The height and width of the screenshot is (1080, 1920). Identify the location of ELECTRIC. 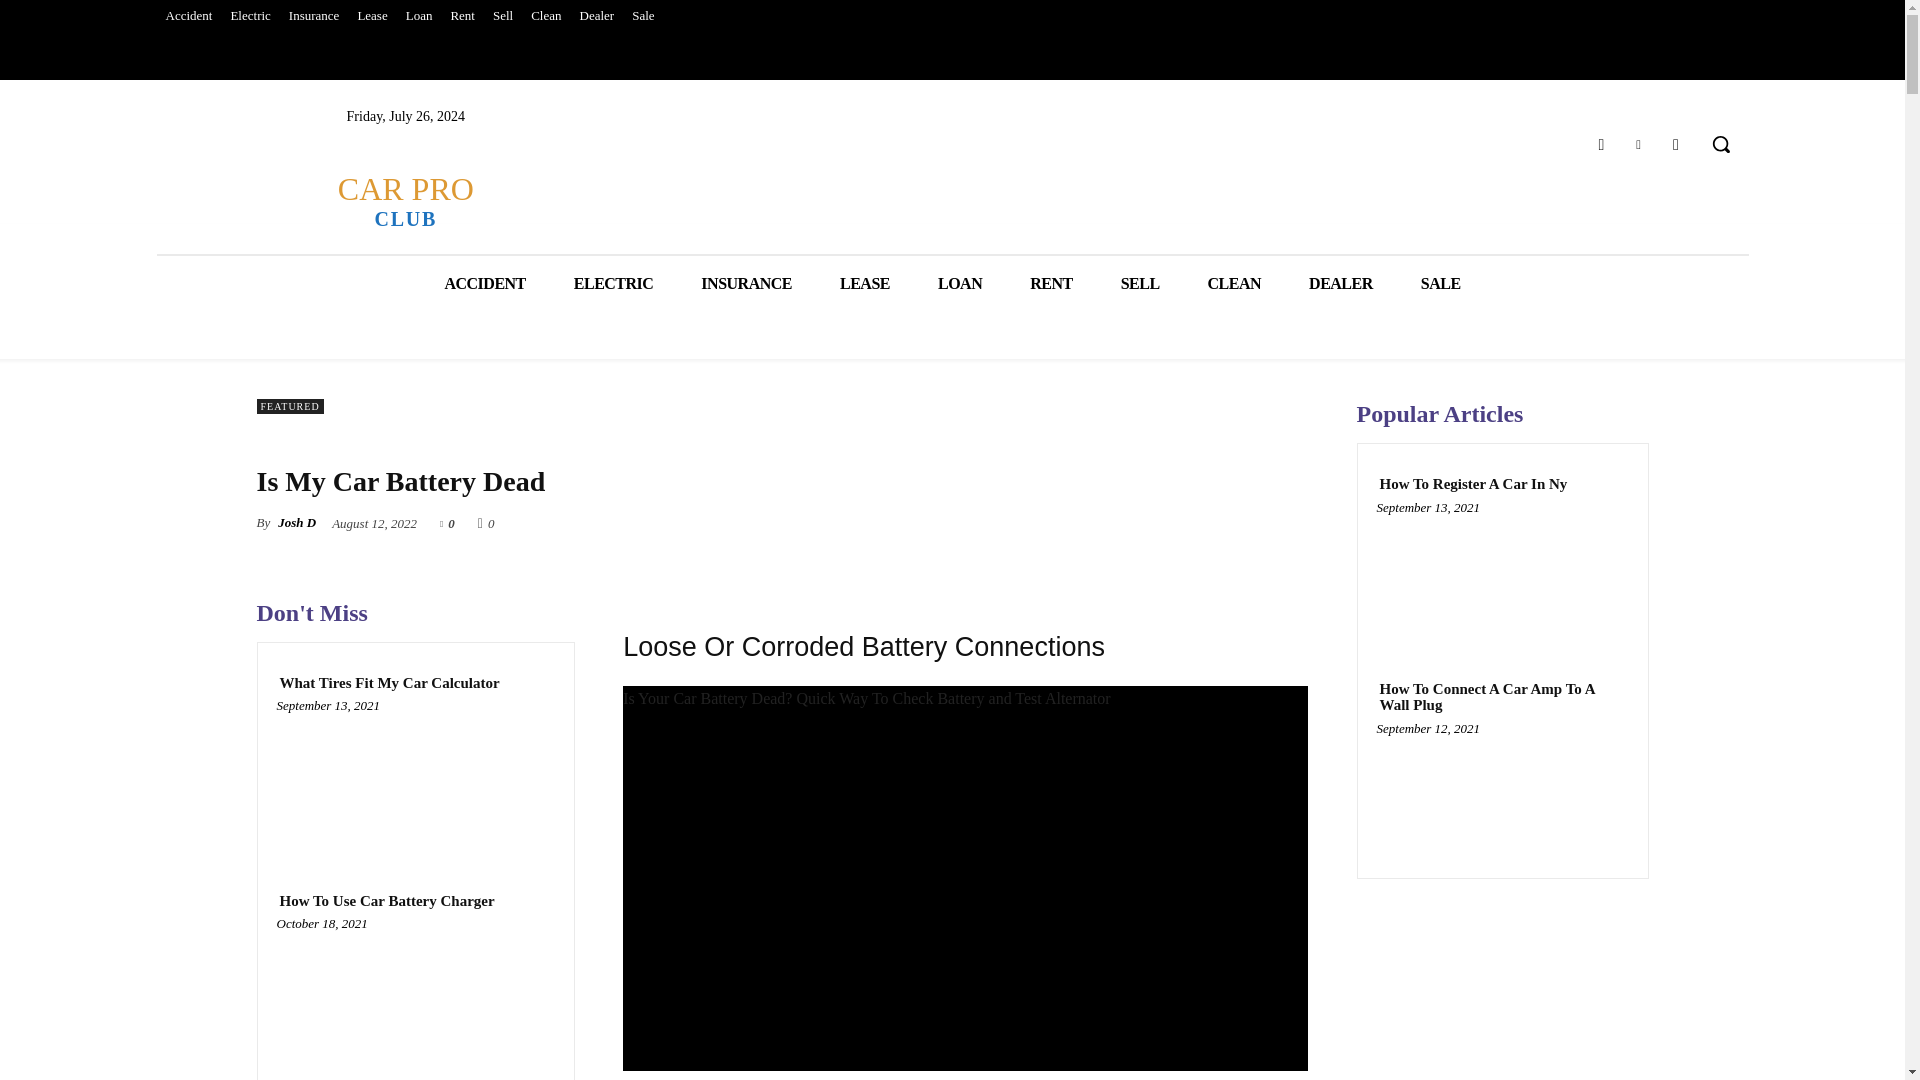
(1676, 144).